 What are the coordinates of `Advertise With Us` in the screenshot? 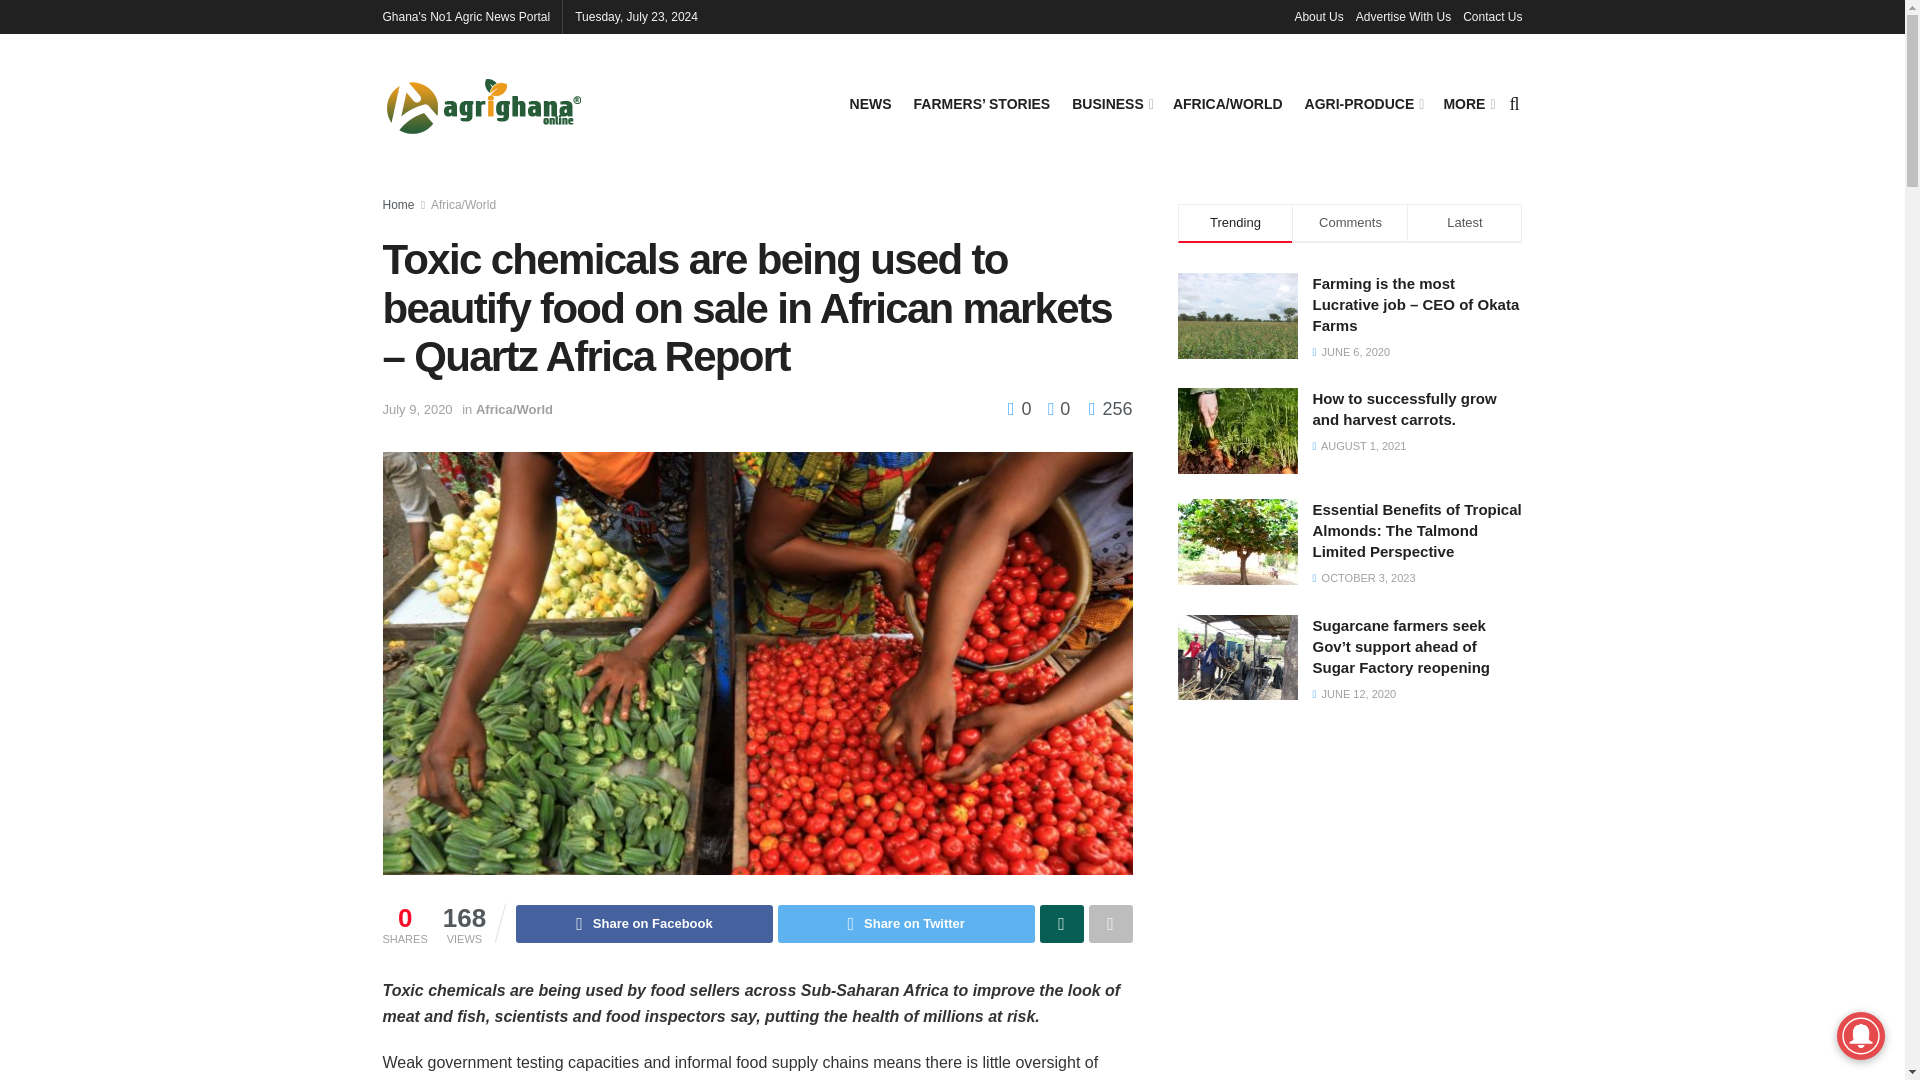 It's located at (1403, 16).